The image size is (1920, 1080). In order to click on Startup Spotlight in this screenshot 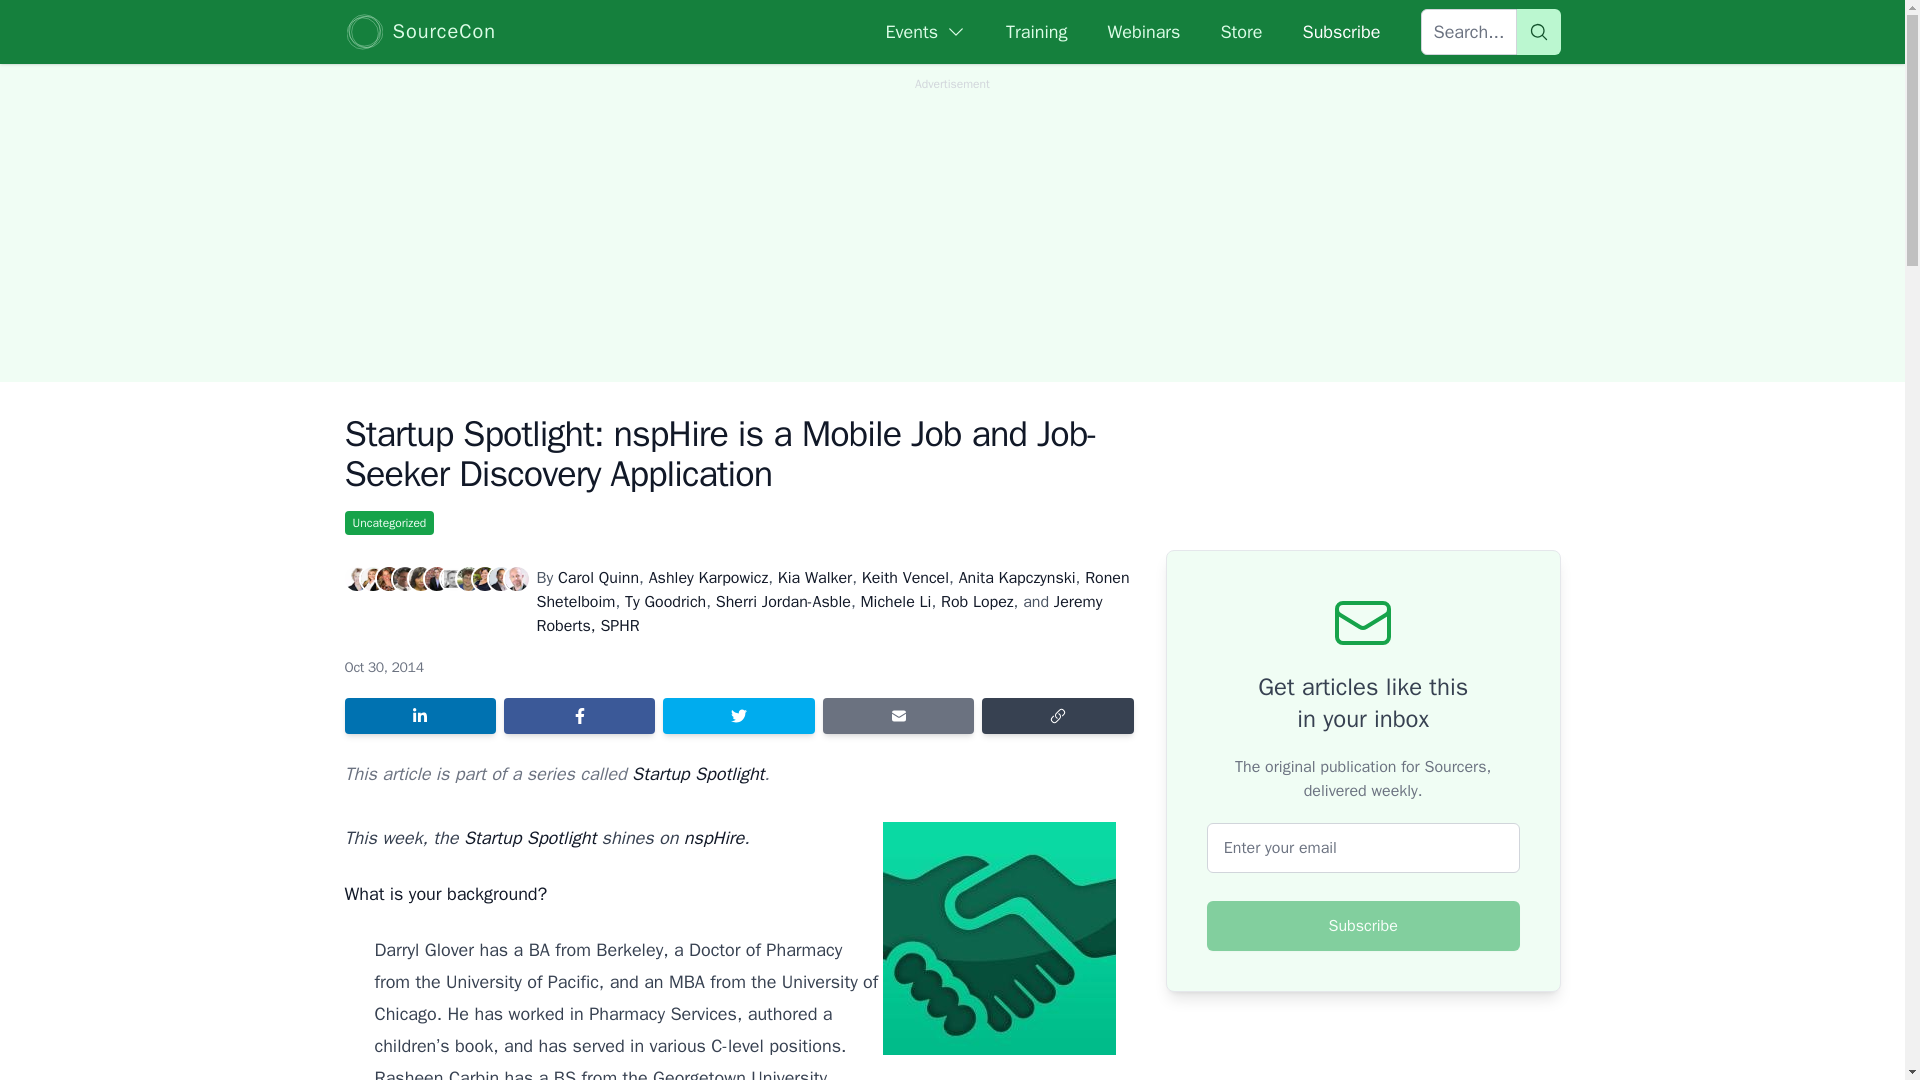, I will do `click(530, 838)`.